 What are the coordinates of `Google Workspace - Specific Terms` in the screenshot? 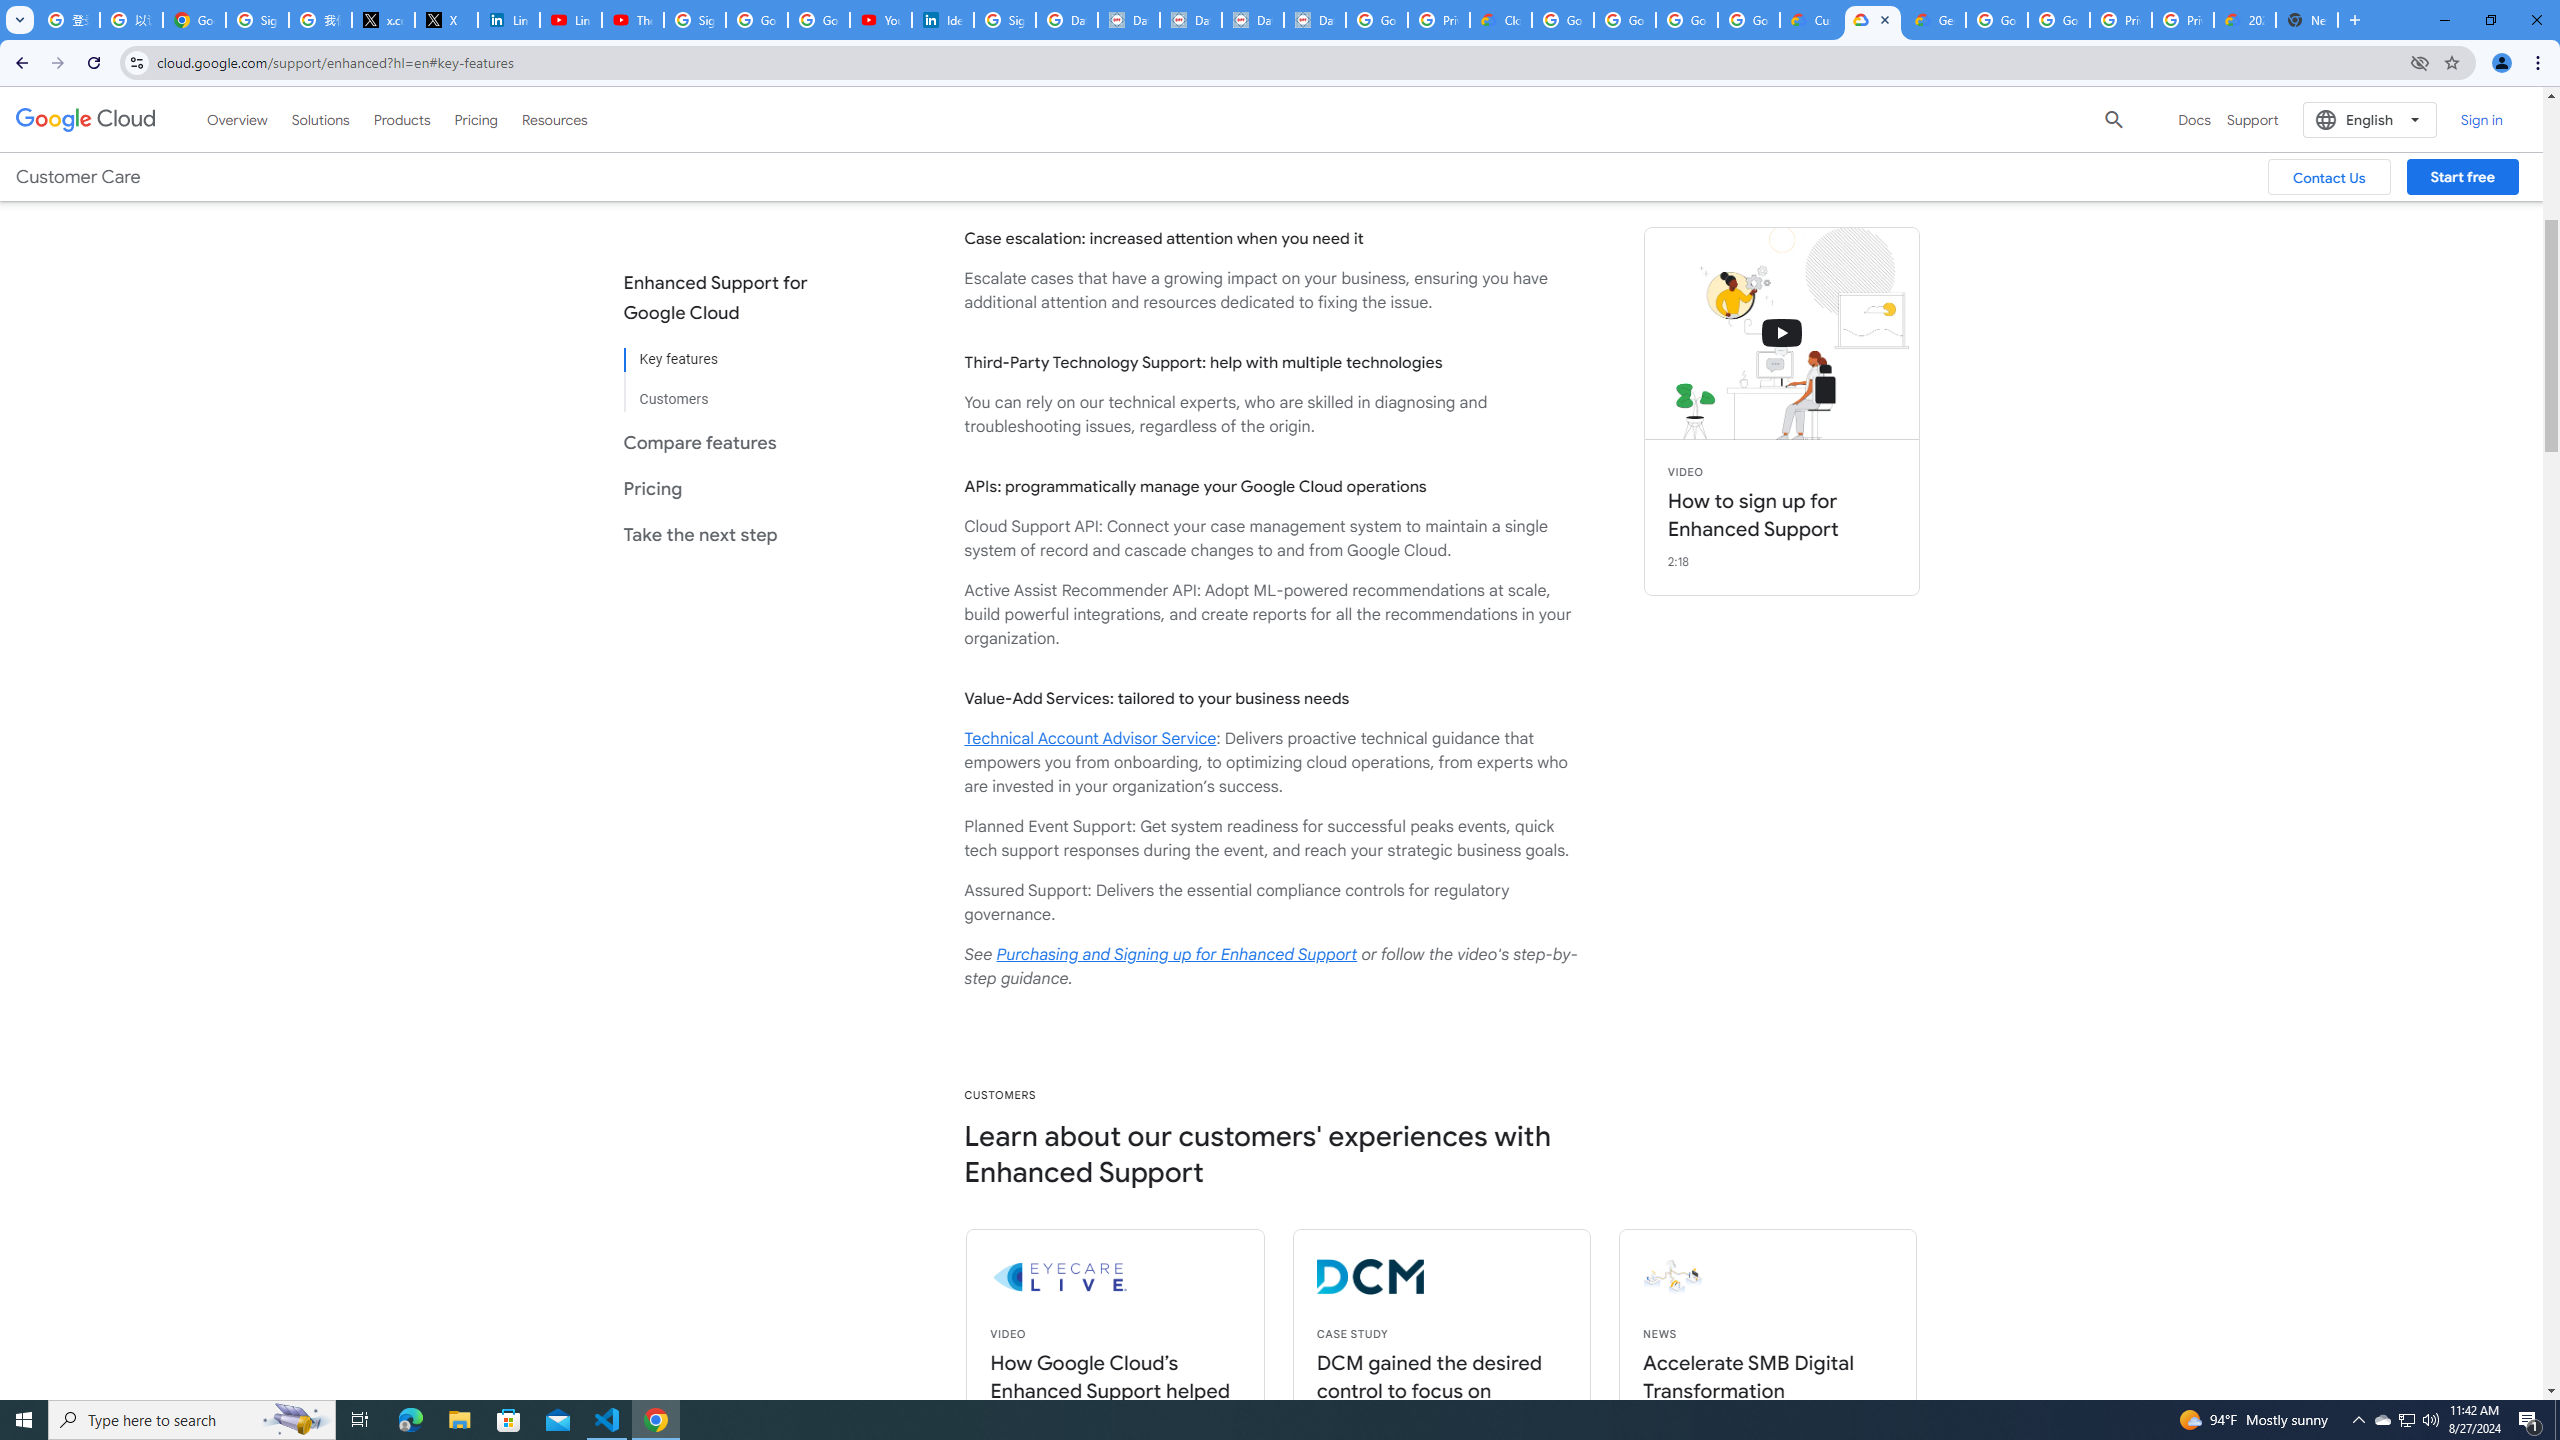 It's located at (1750, 20).